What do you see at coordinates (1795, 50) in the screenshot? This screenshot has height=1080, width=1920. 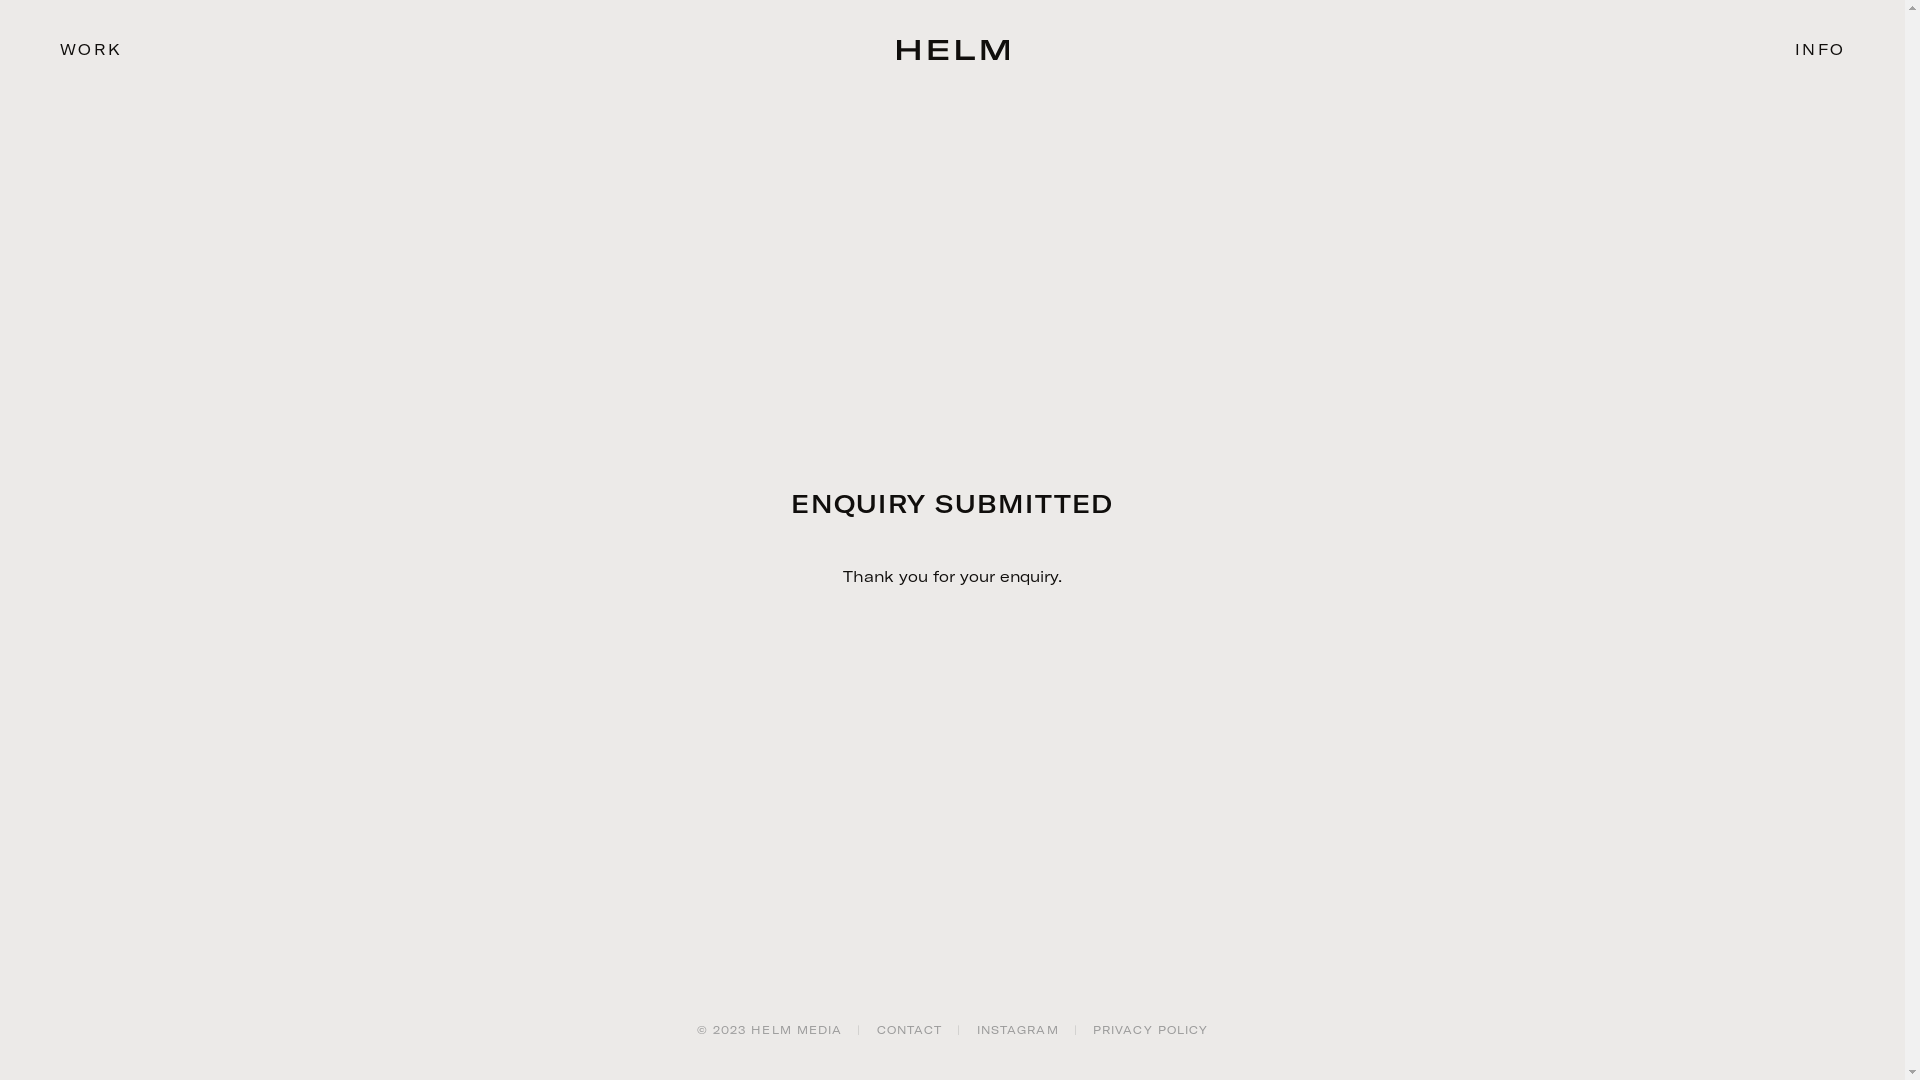 I see `INFO` at bounding box center [1795, 50].